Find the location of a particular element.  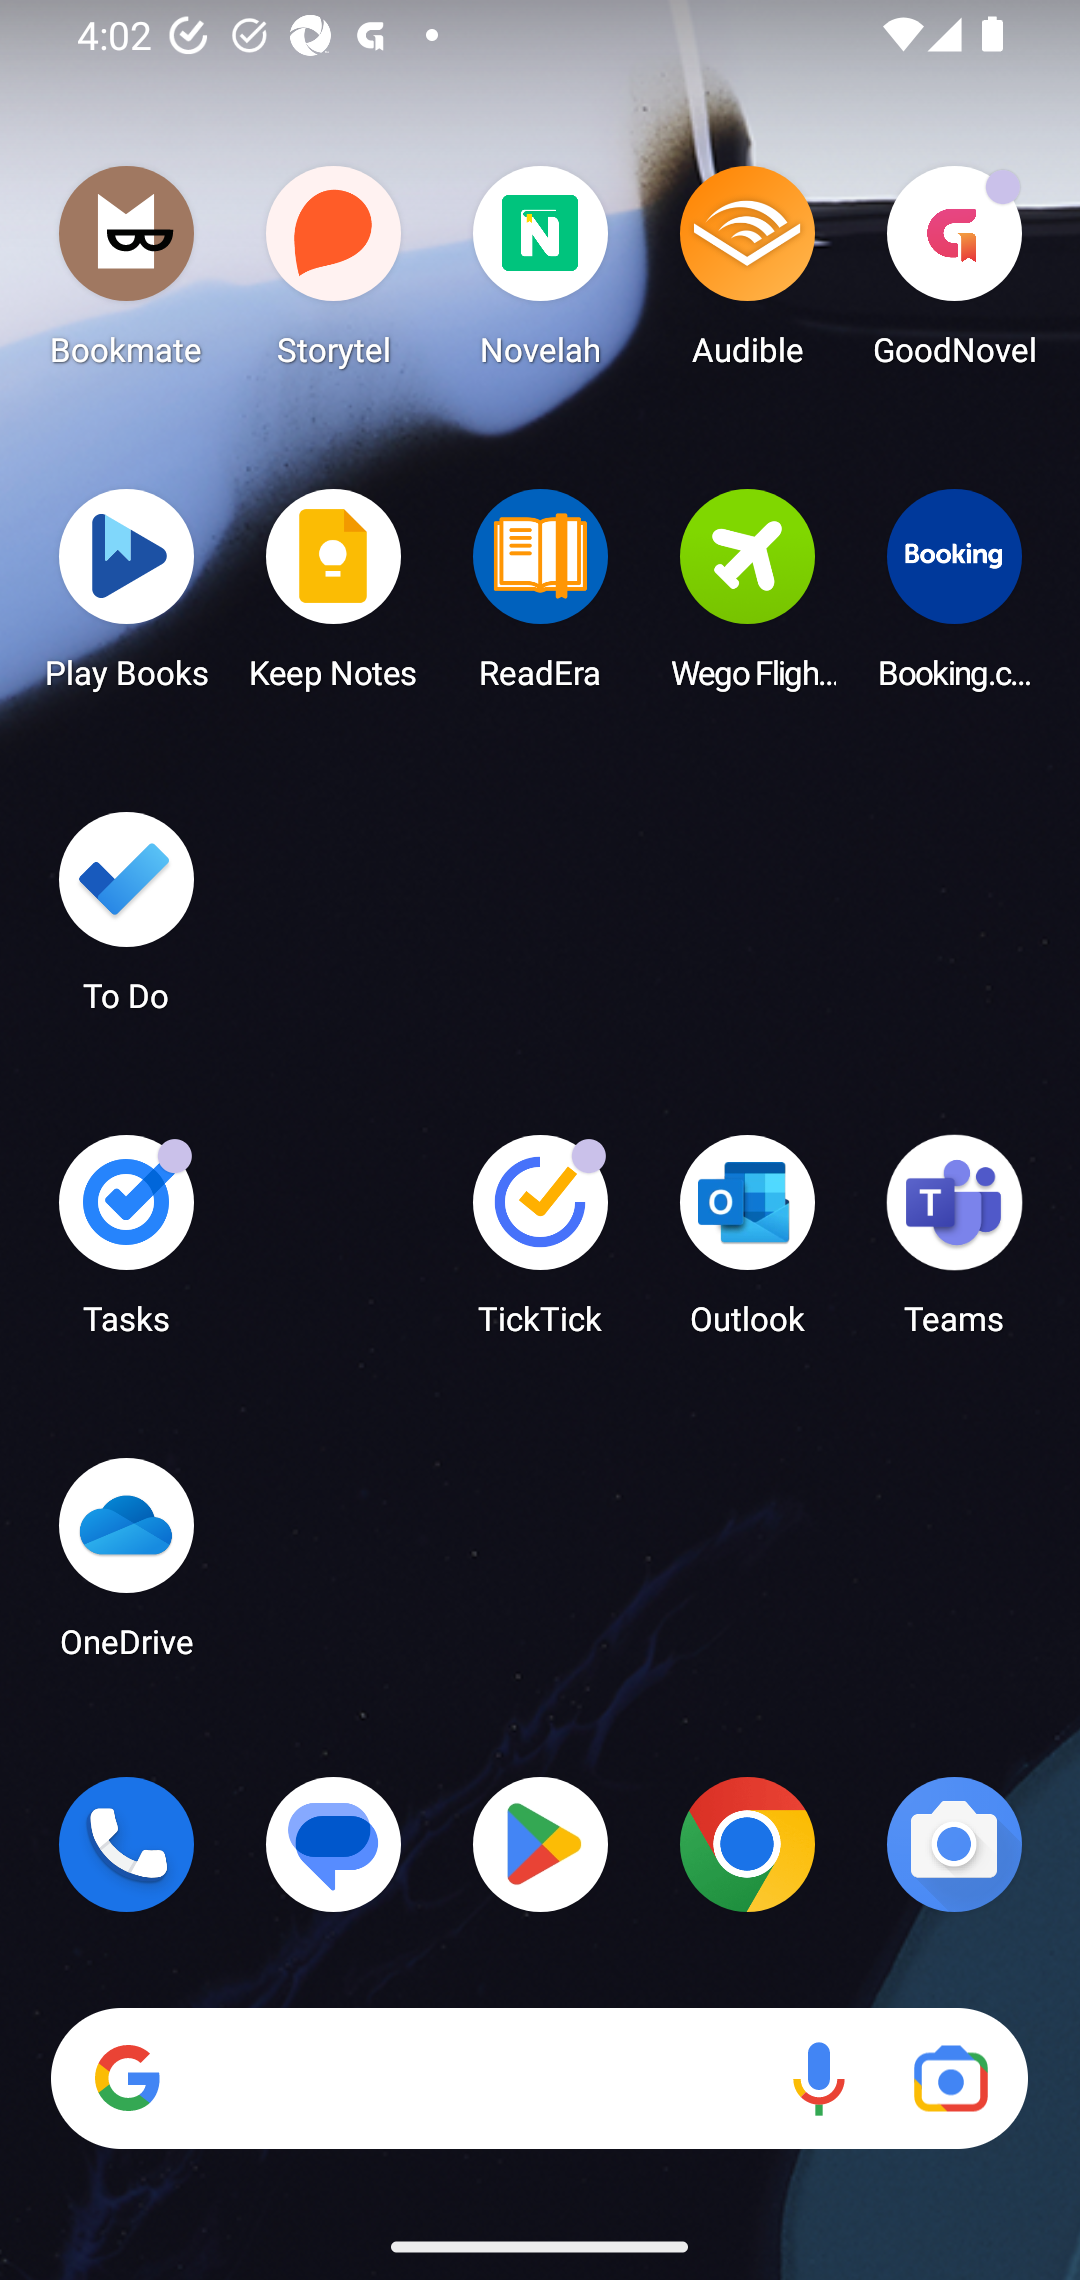

Camera is located at coordinates (954, 1844).